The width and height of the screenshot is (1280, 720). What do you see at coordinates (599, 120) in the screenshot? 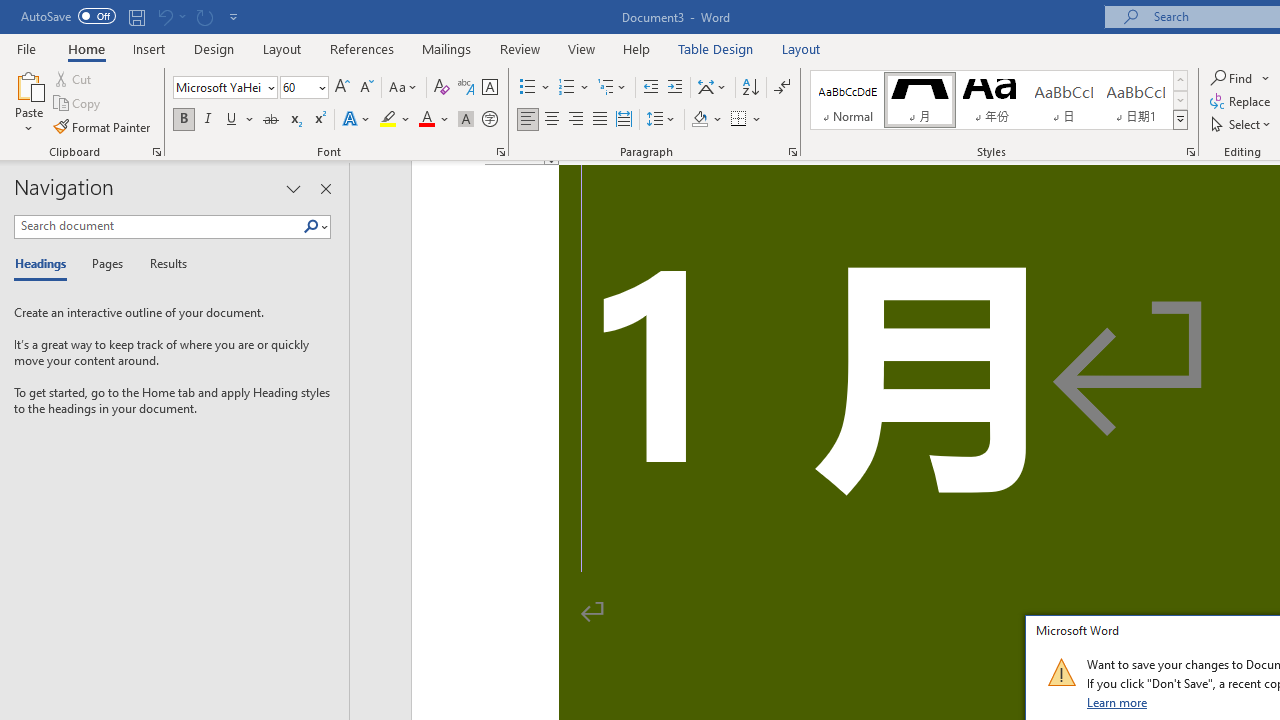
I see `Justify` at bounding box center [599, 120].